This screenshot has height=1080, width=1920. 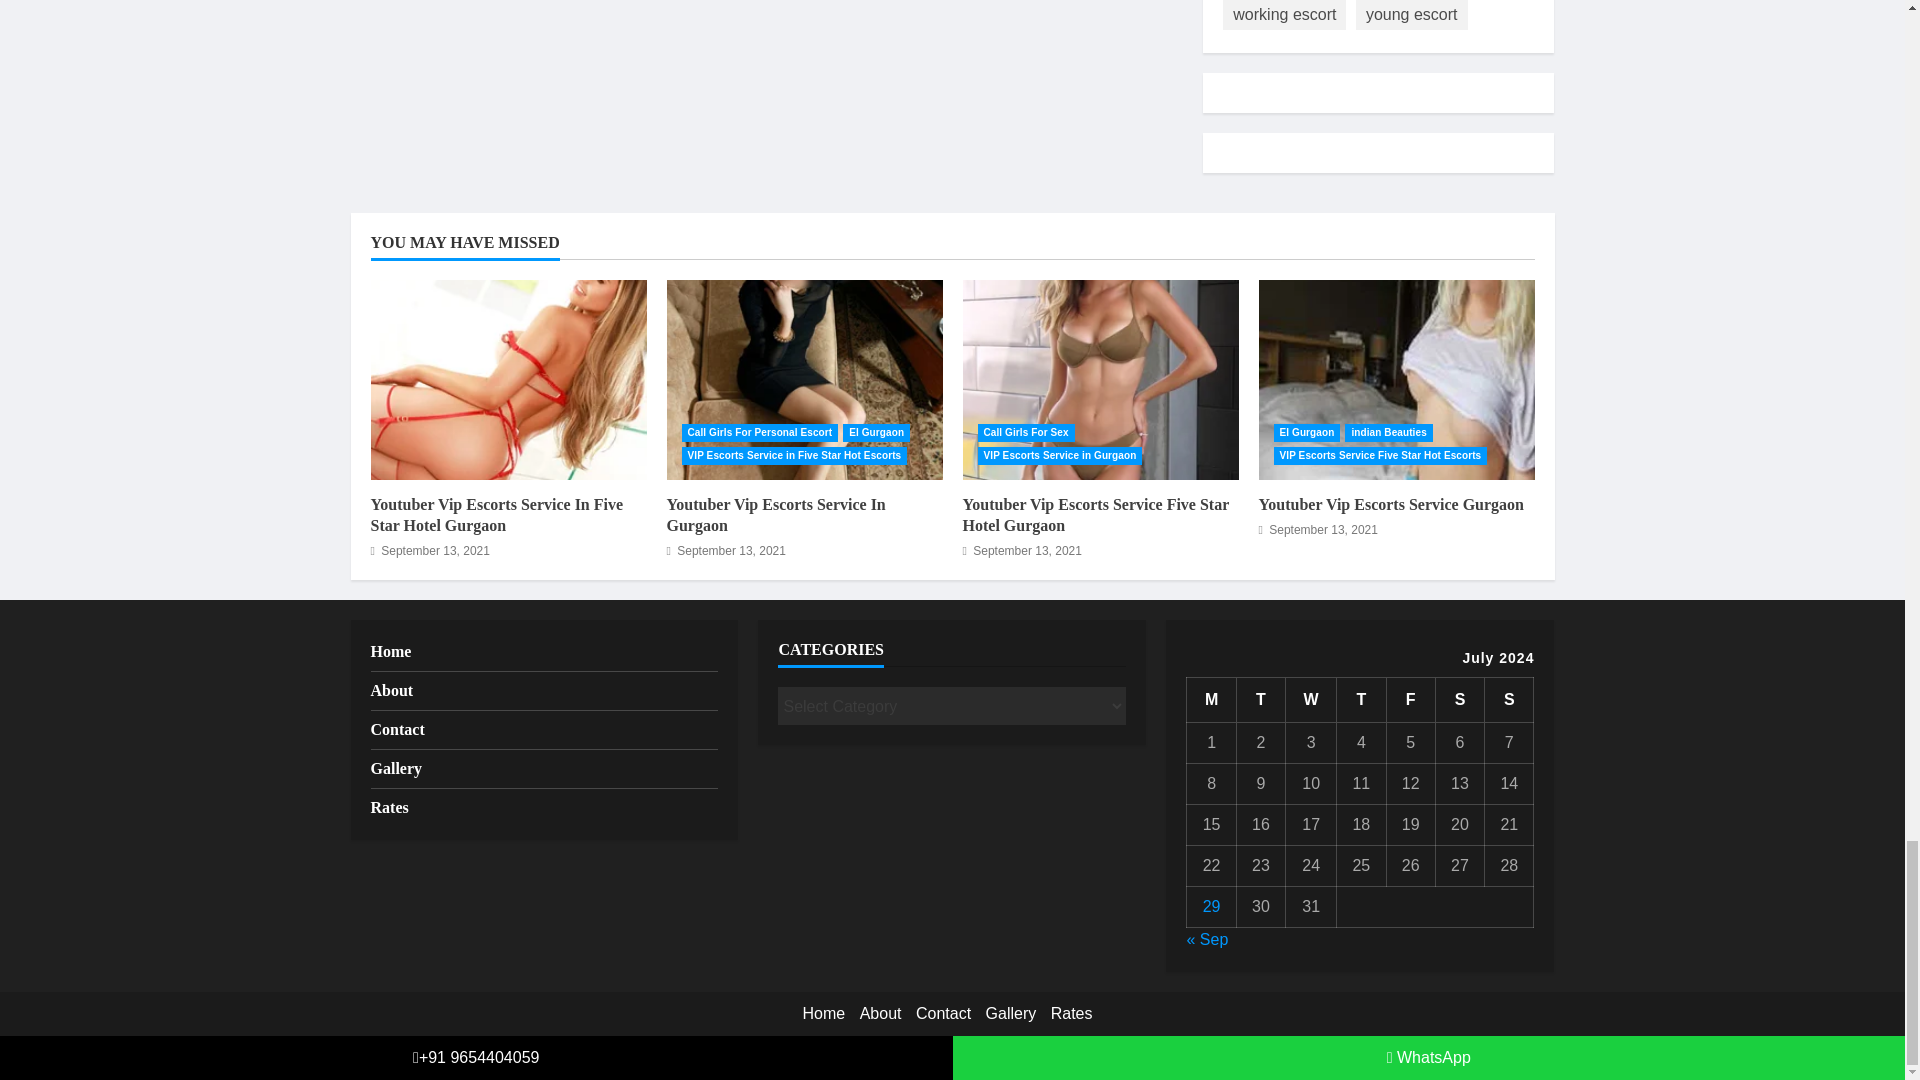 What do you see at coordinates (1410, 700) in the screenshot?
I see `Friday` at bounding box center [1410, 700].